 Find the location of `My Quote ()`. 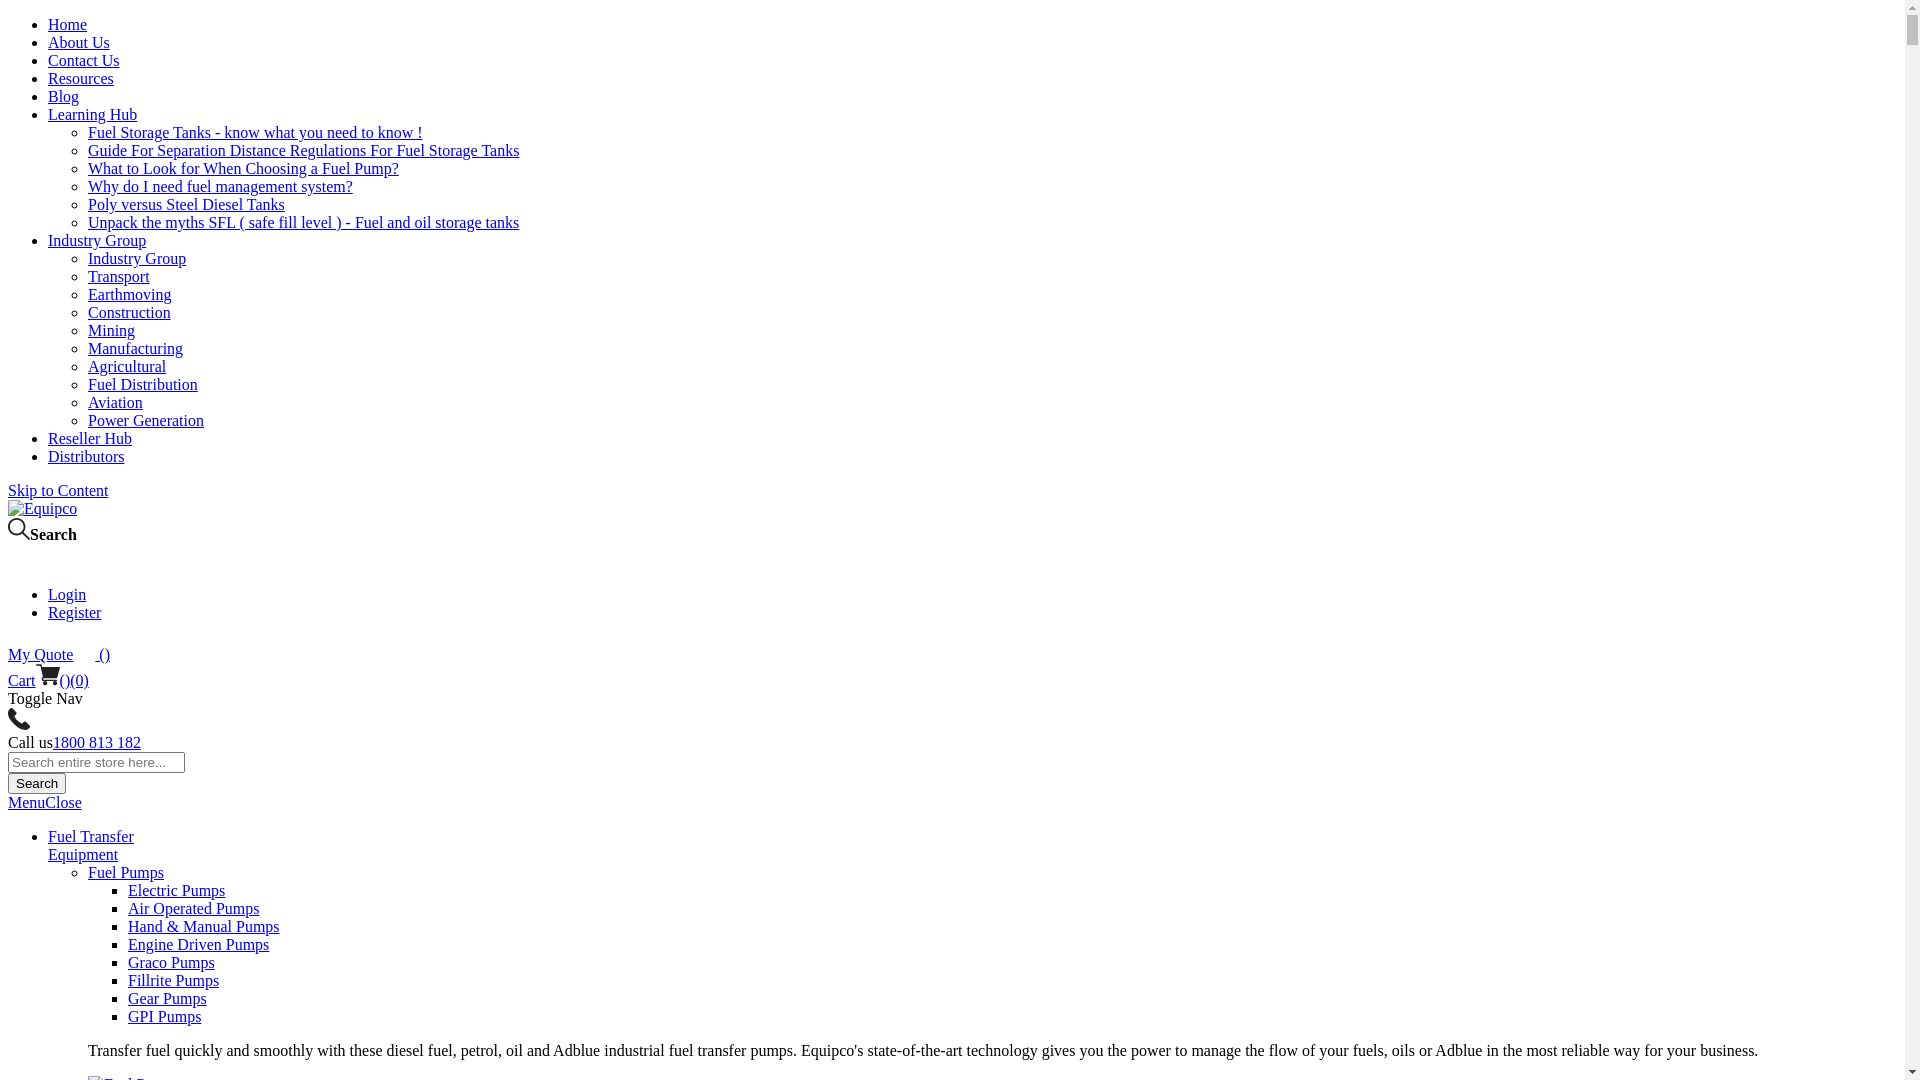

My Quote () is located at coordinates (59, 654).